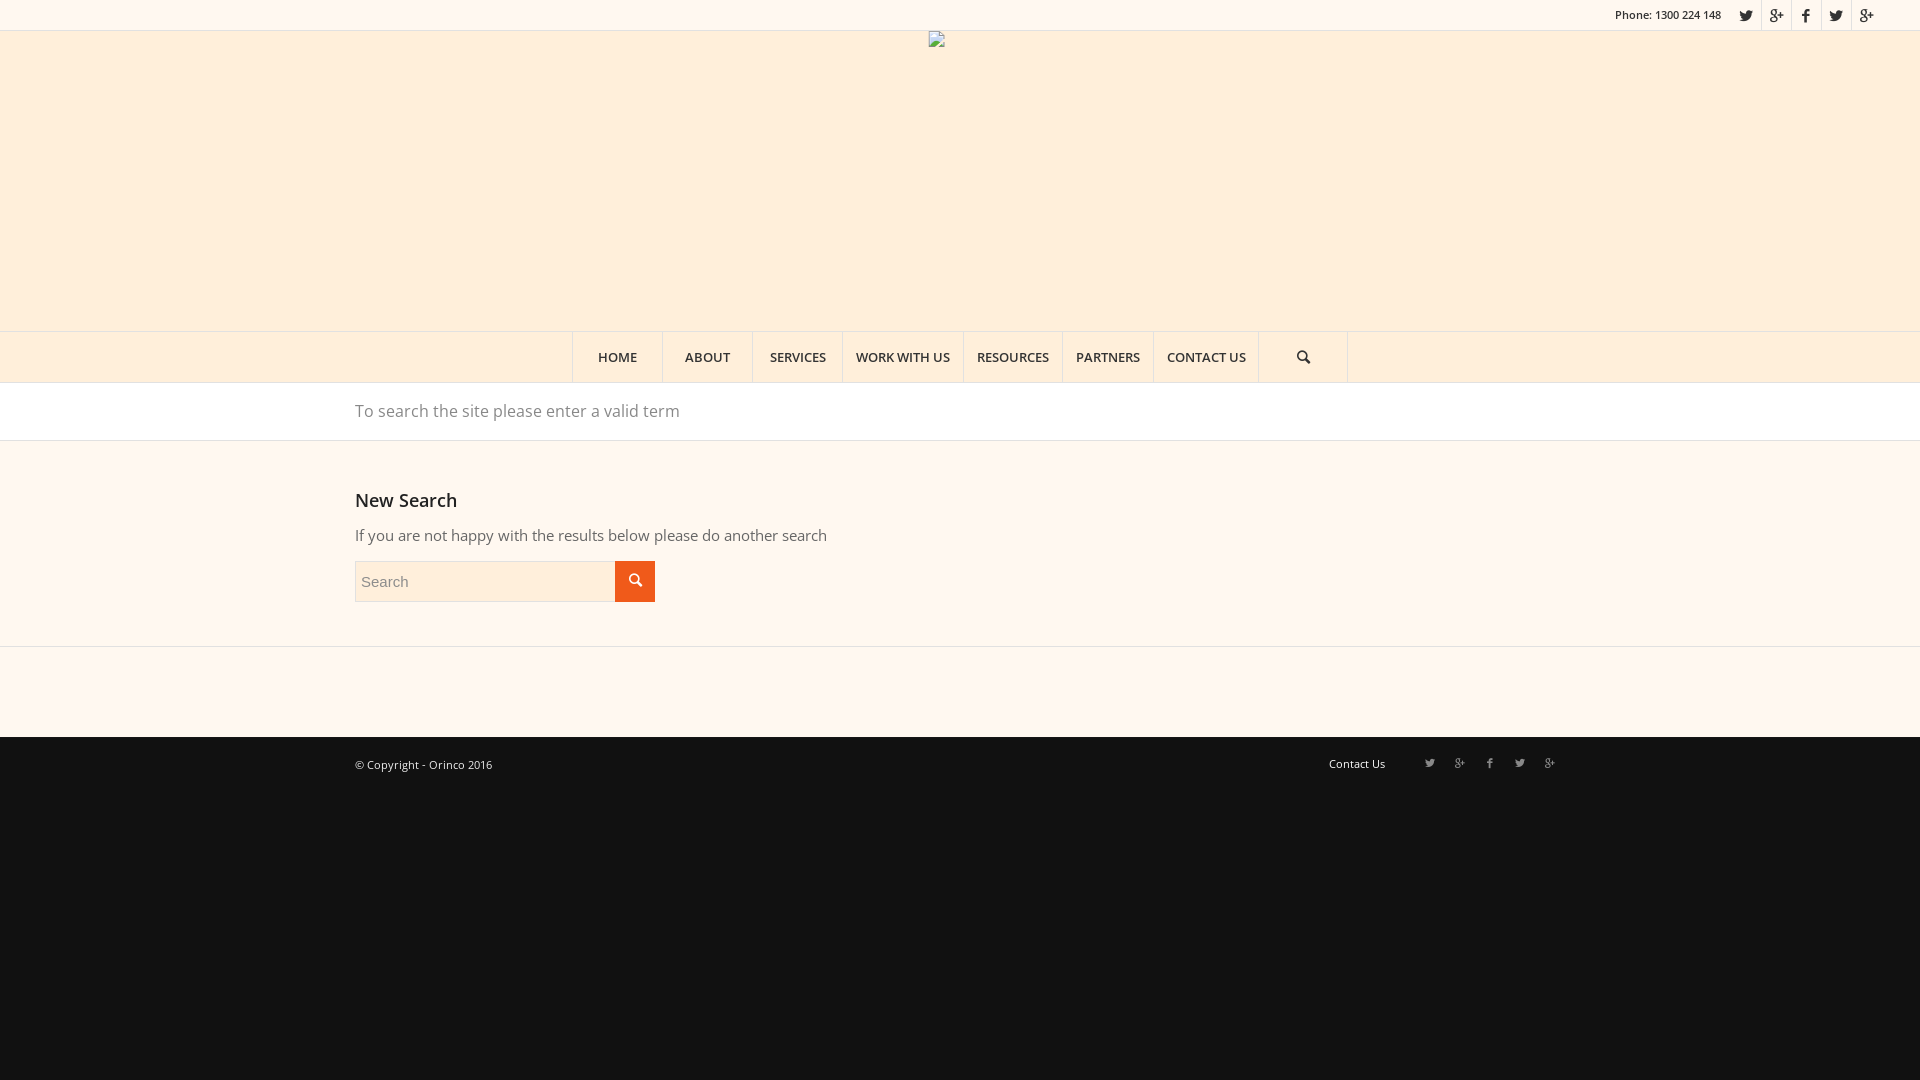 This screenshot has width=1920, height=1080. What do you see at coordinates (1550, 762) in the screenshot?
I see `Gplus` at bounding box center [1550, 762].